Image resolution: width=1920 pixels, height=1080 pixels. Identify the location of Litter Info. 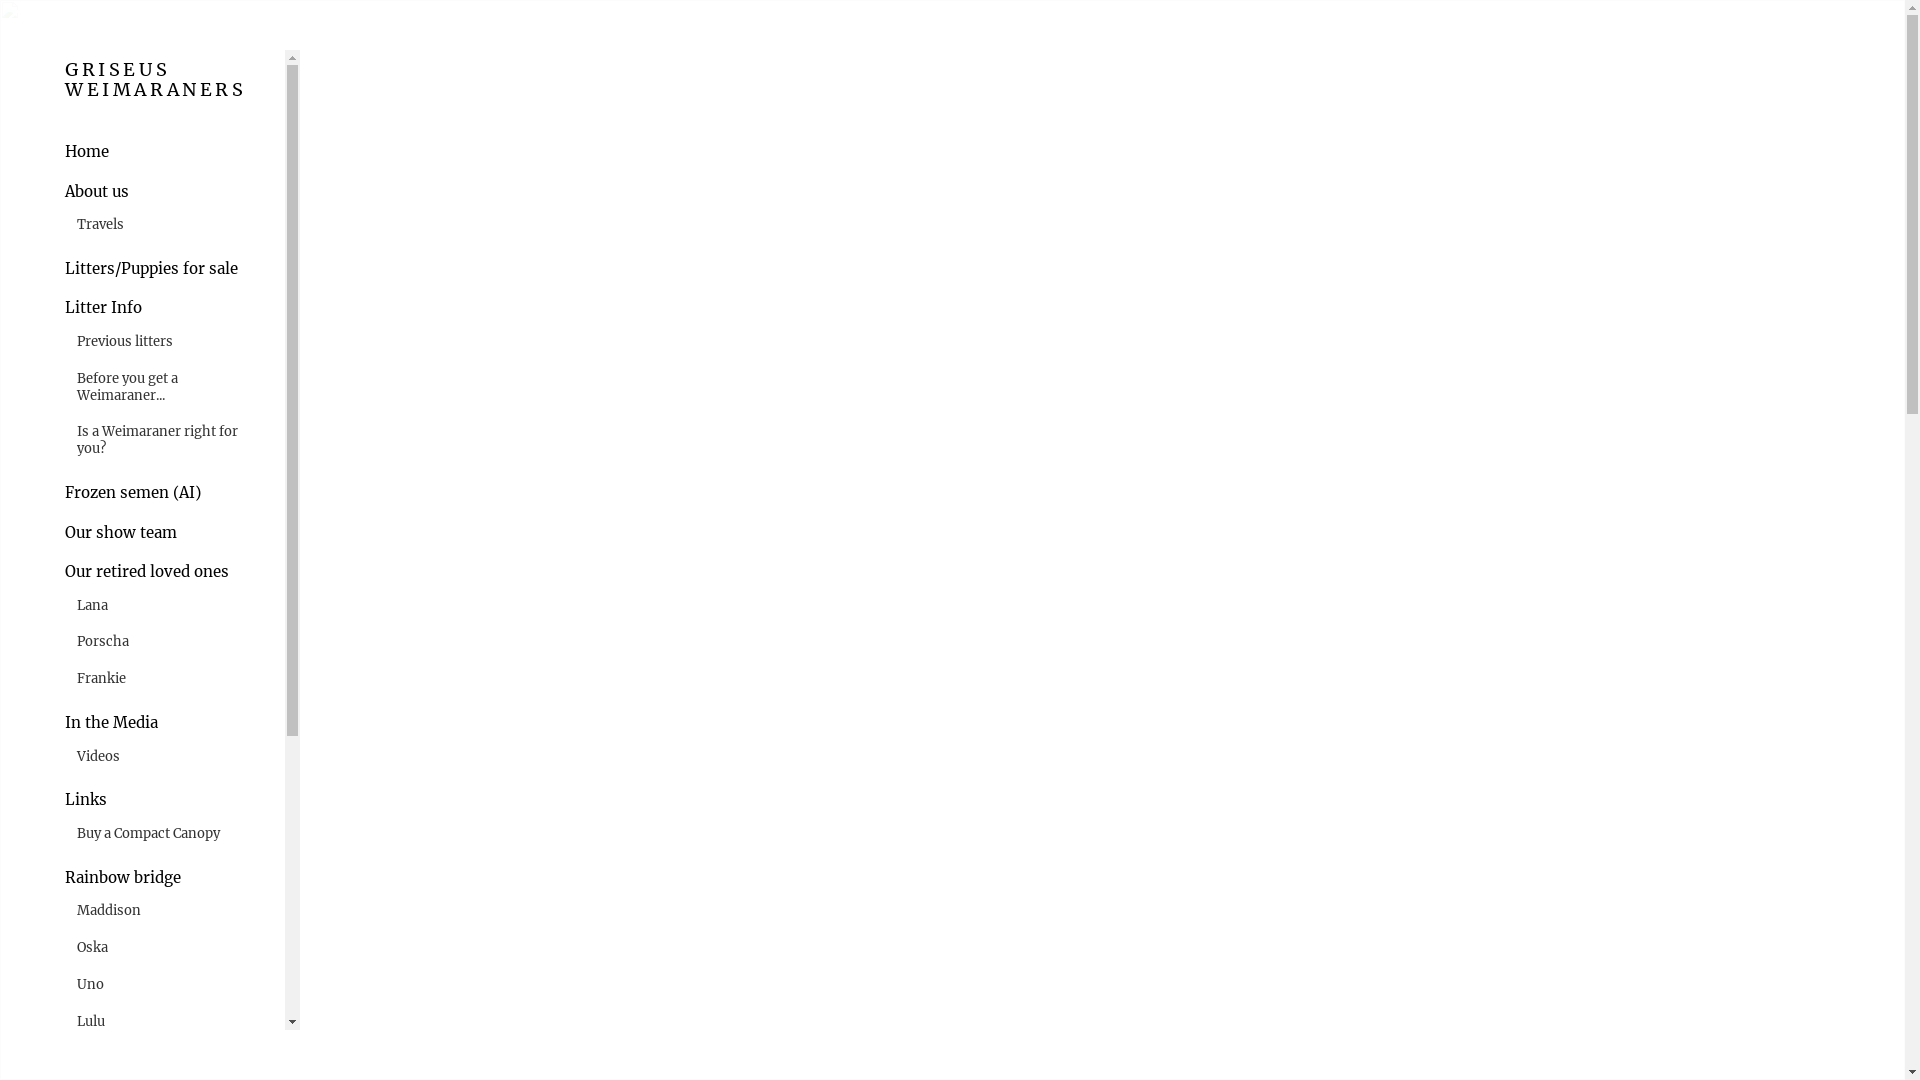
(104, 308).